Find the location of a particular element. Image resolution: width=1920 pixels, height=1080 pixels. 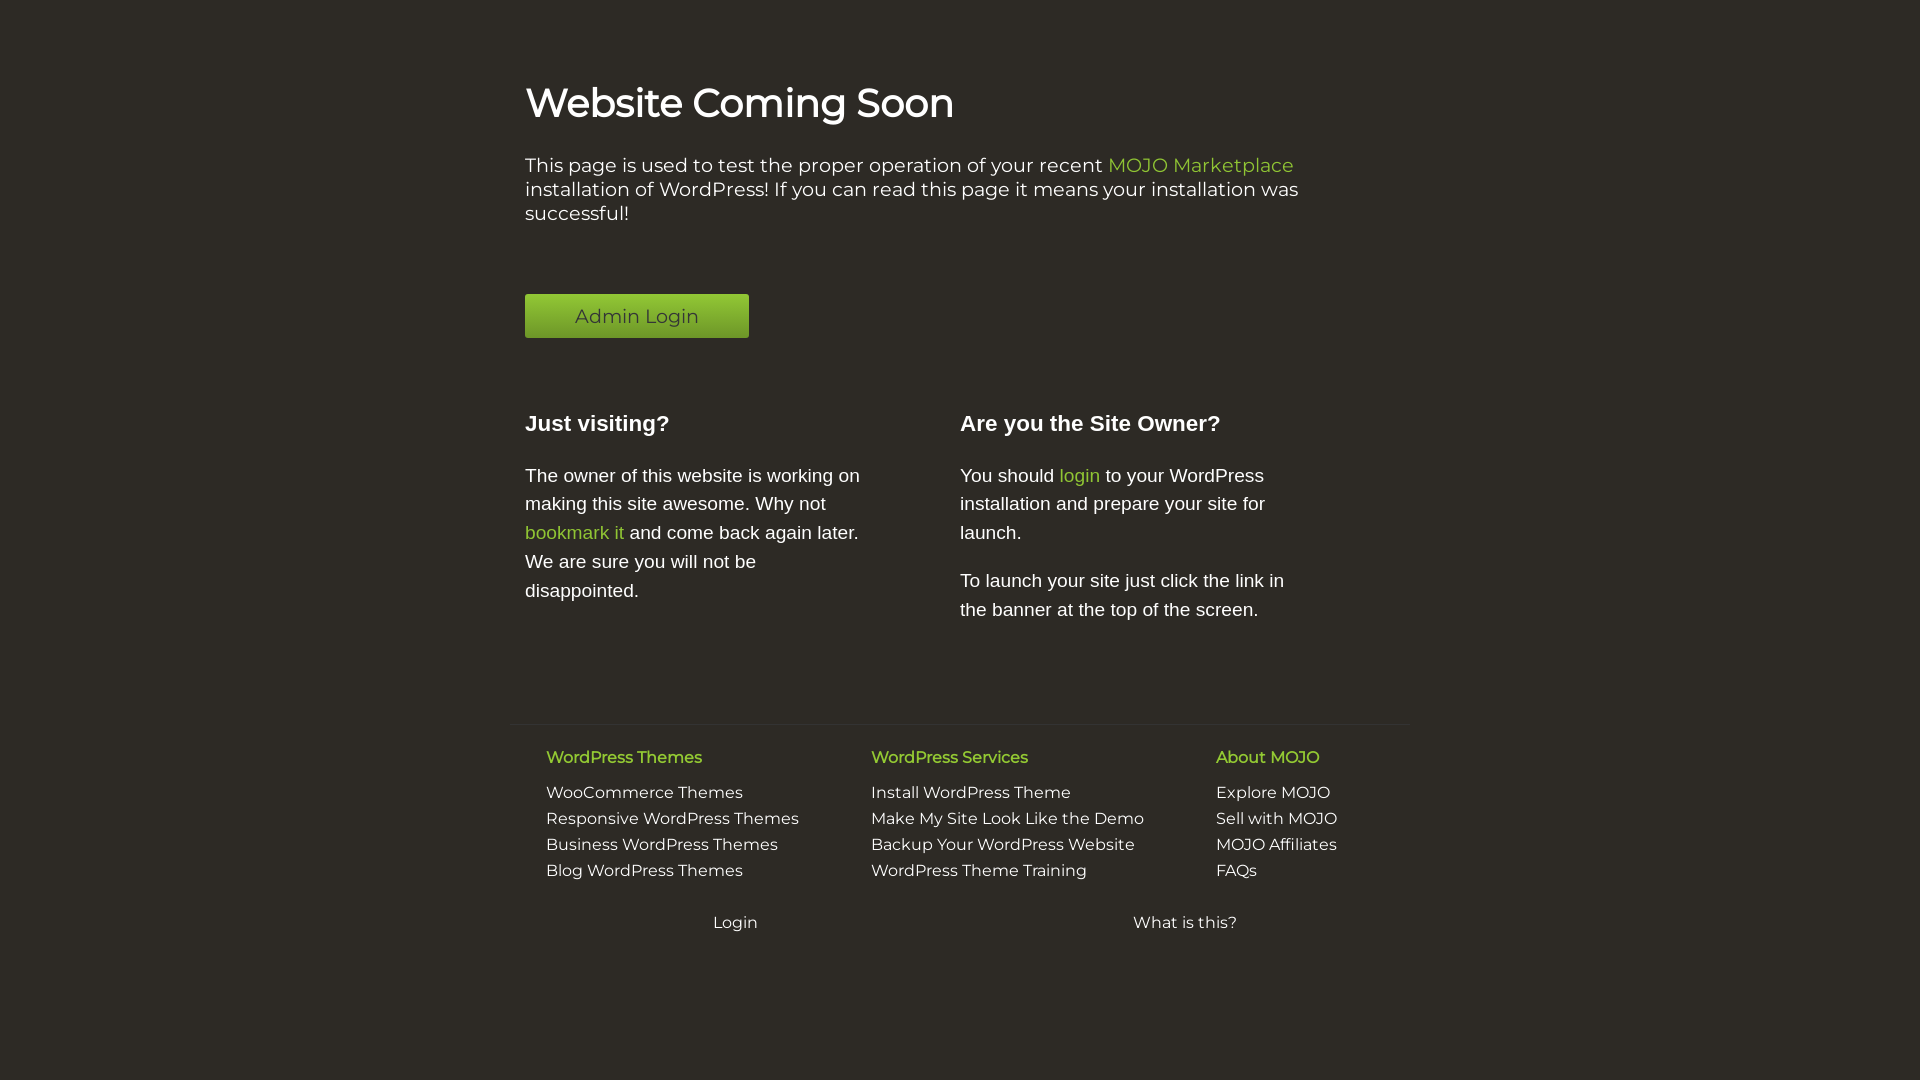

Sell with MOJO is located at coordinates (1276, 818).